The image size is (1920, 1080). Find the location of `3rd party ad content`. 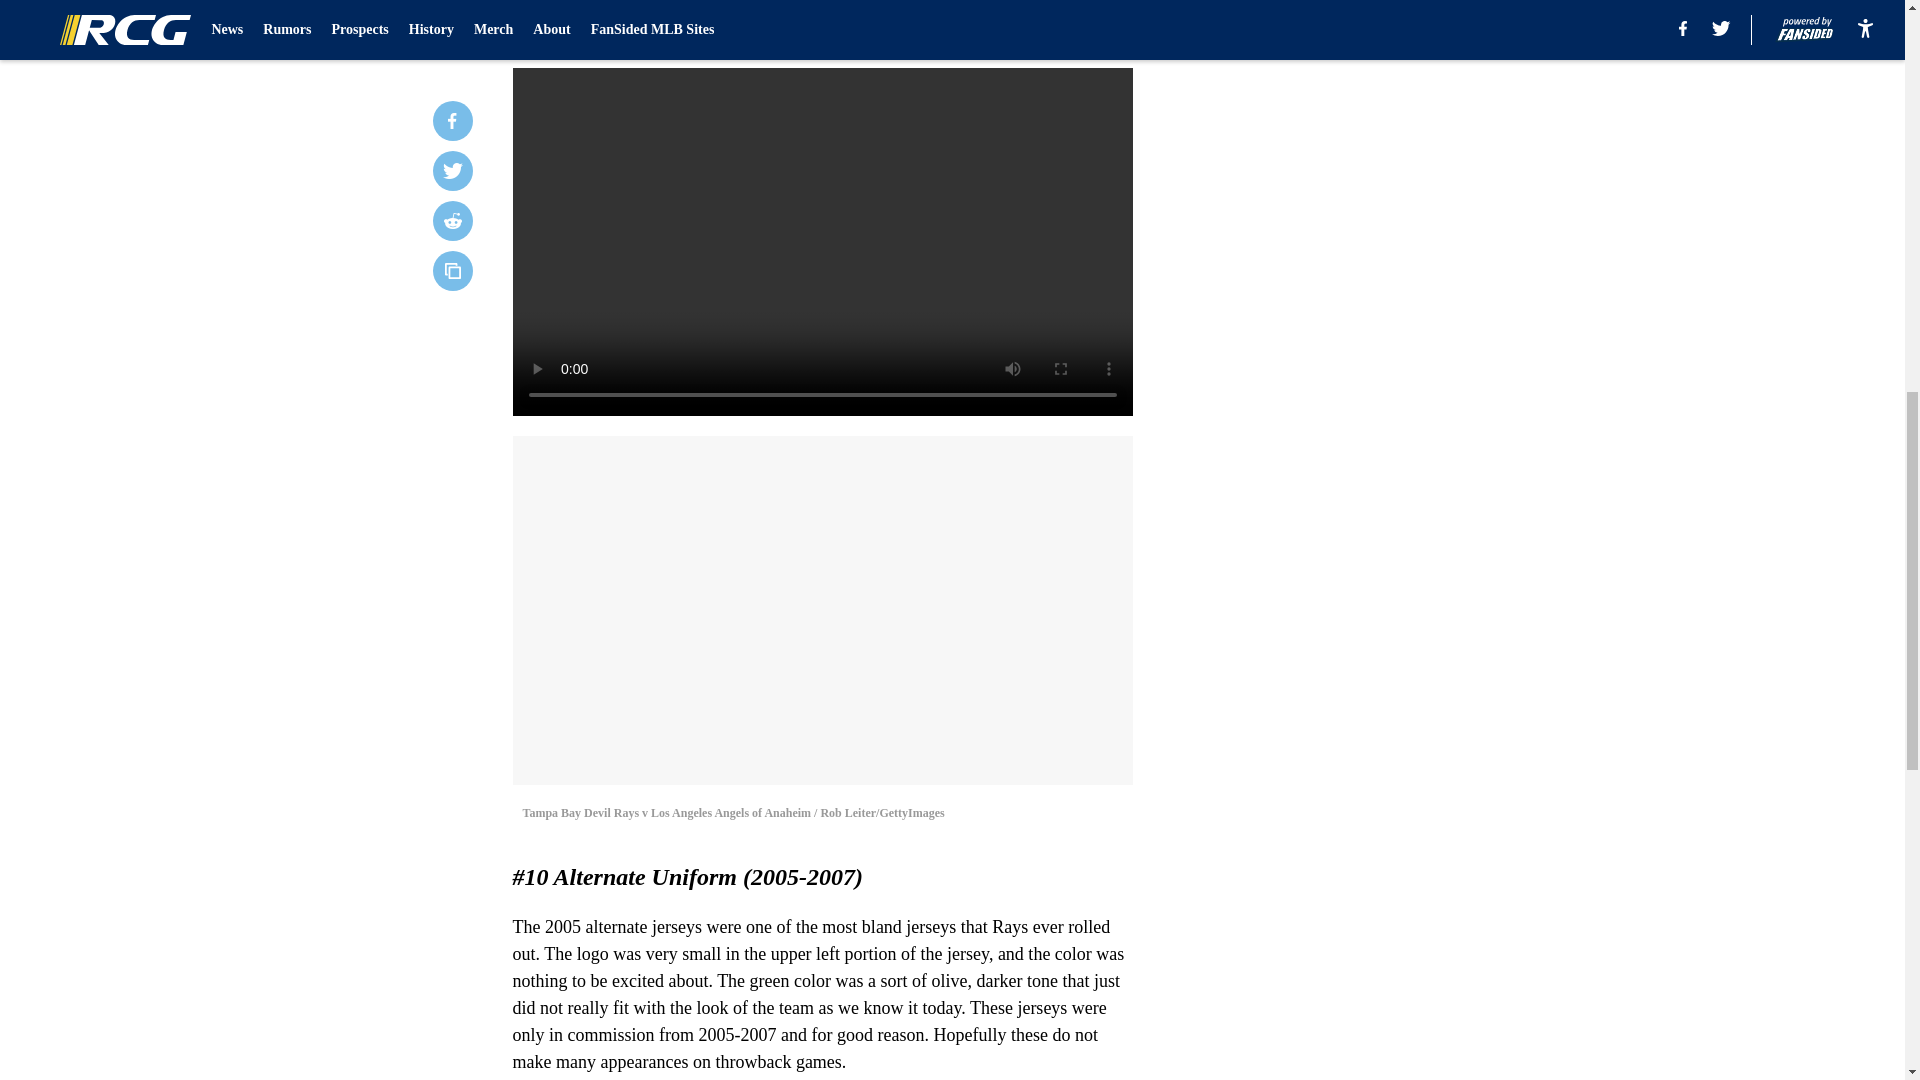

3rd party ad content is located at coordinates (1382, 132).